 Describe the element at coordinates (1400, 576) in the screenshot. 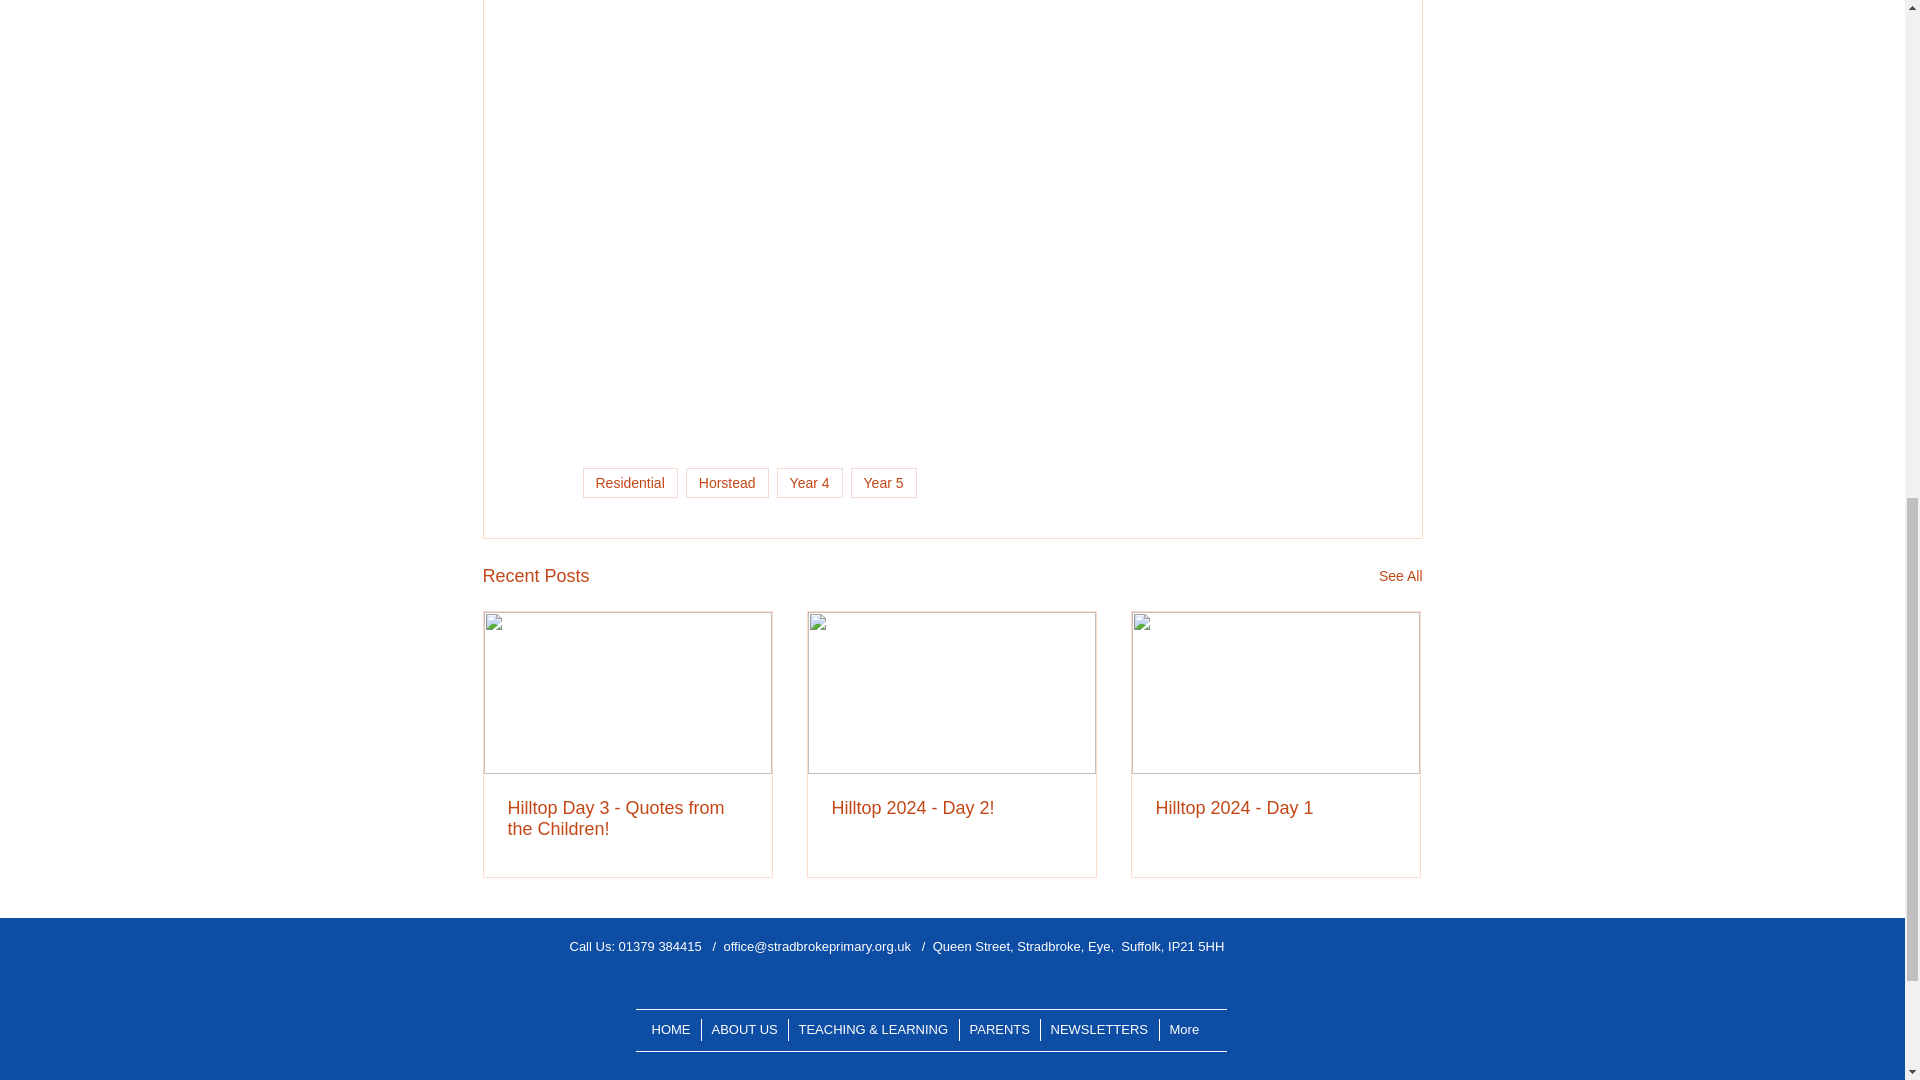

I see `See All` at that location.